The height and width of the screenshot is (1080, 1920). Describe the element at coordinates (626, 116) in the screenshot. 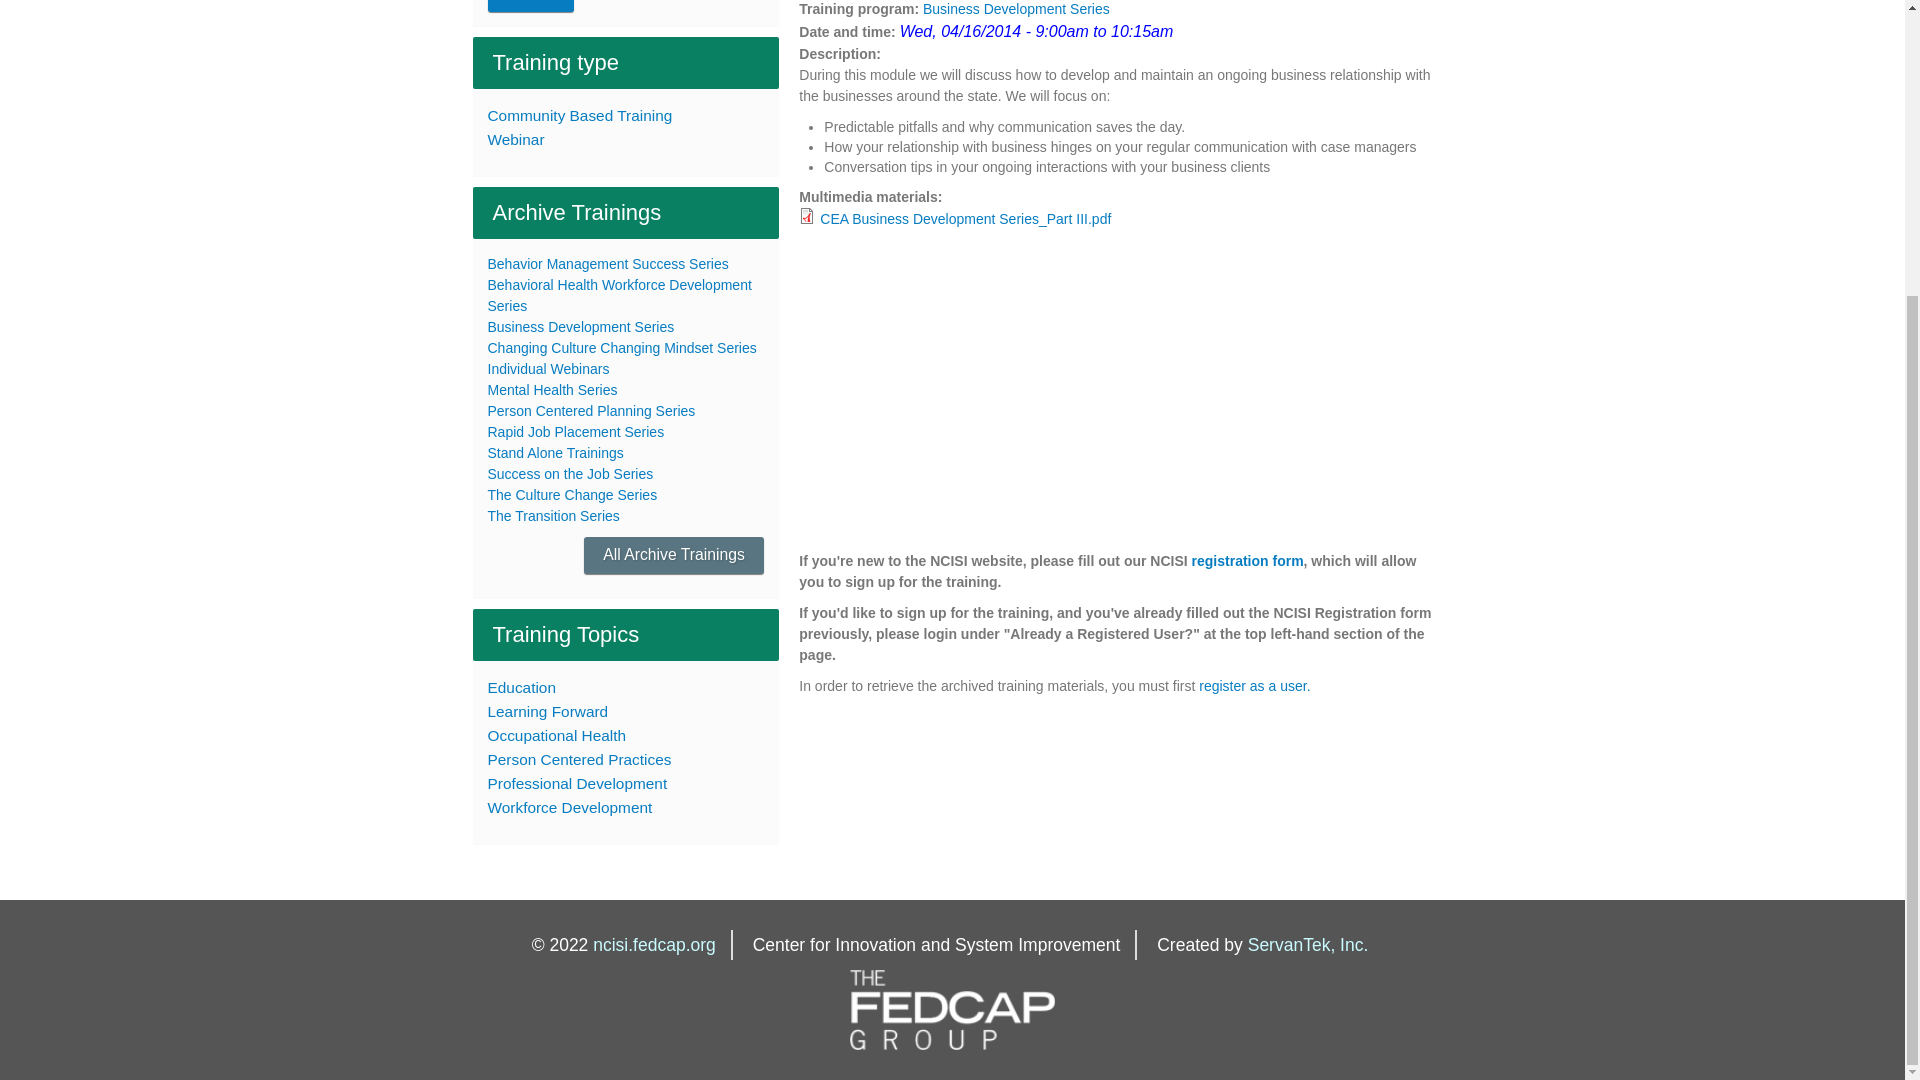

I see `Community Based Training` at that location.